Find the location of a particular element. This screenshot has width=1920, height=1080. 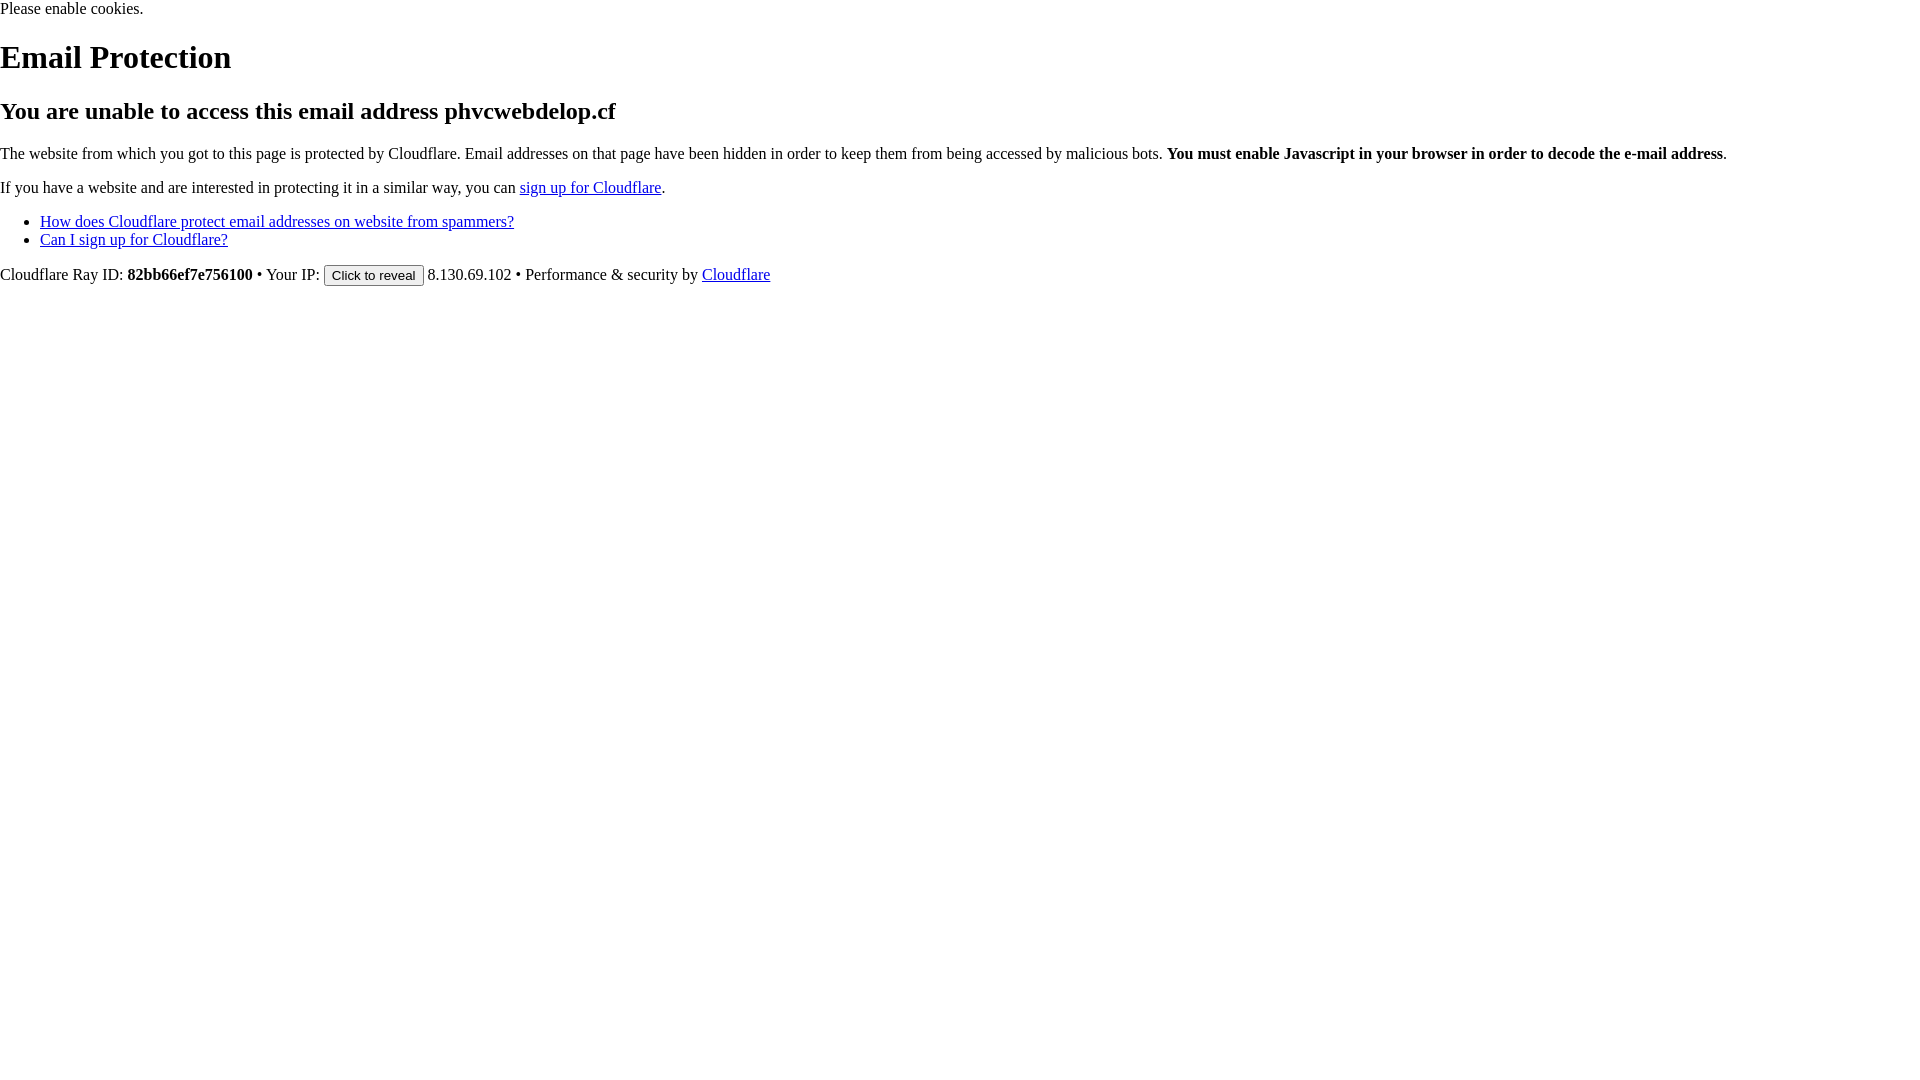

sign up for Cloudflare is located at coordinates (591, 188).